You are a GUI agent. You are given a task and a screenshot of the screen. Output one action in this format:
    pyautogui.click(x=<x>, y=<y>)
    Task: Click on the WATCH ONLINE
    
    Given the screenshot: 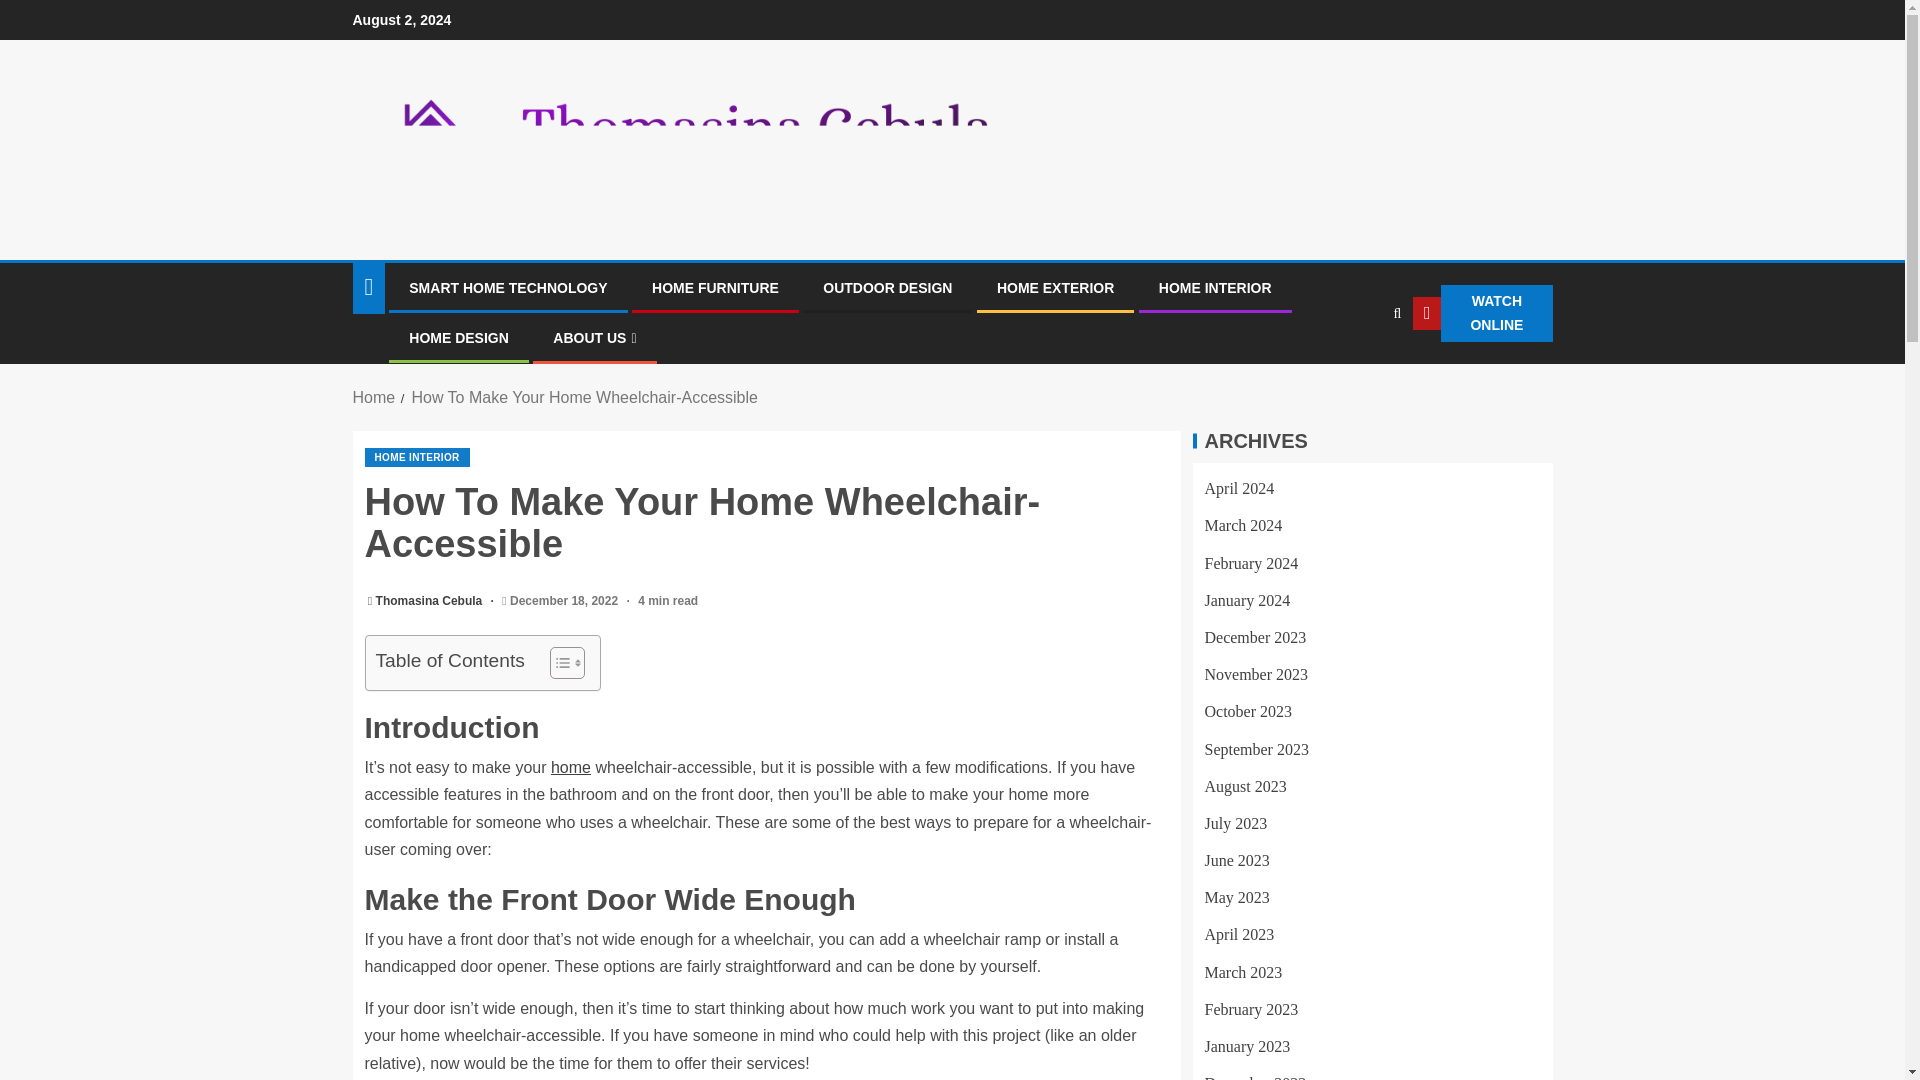 What is the action you would take?
    pyautogui.click(x=1482, y=314)
    